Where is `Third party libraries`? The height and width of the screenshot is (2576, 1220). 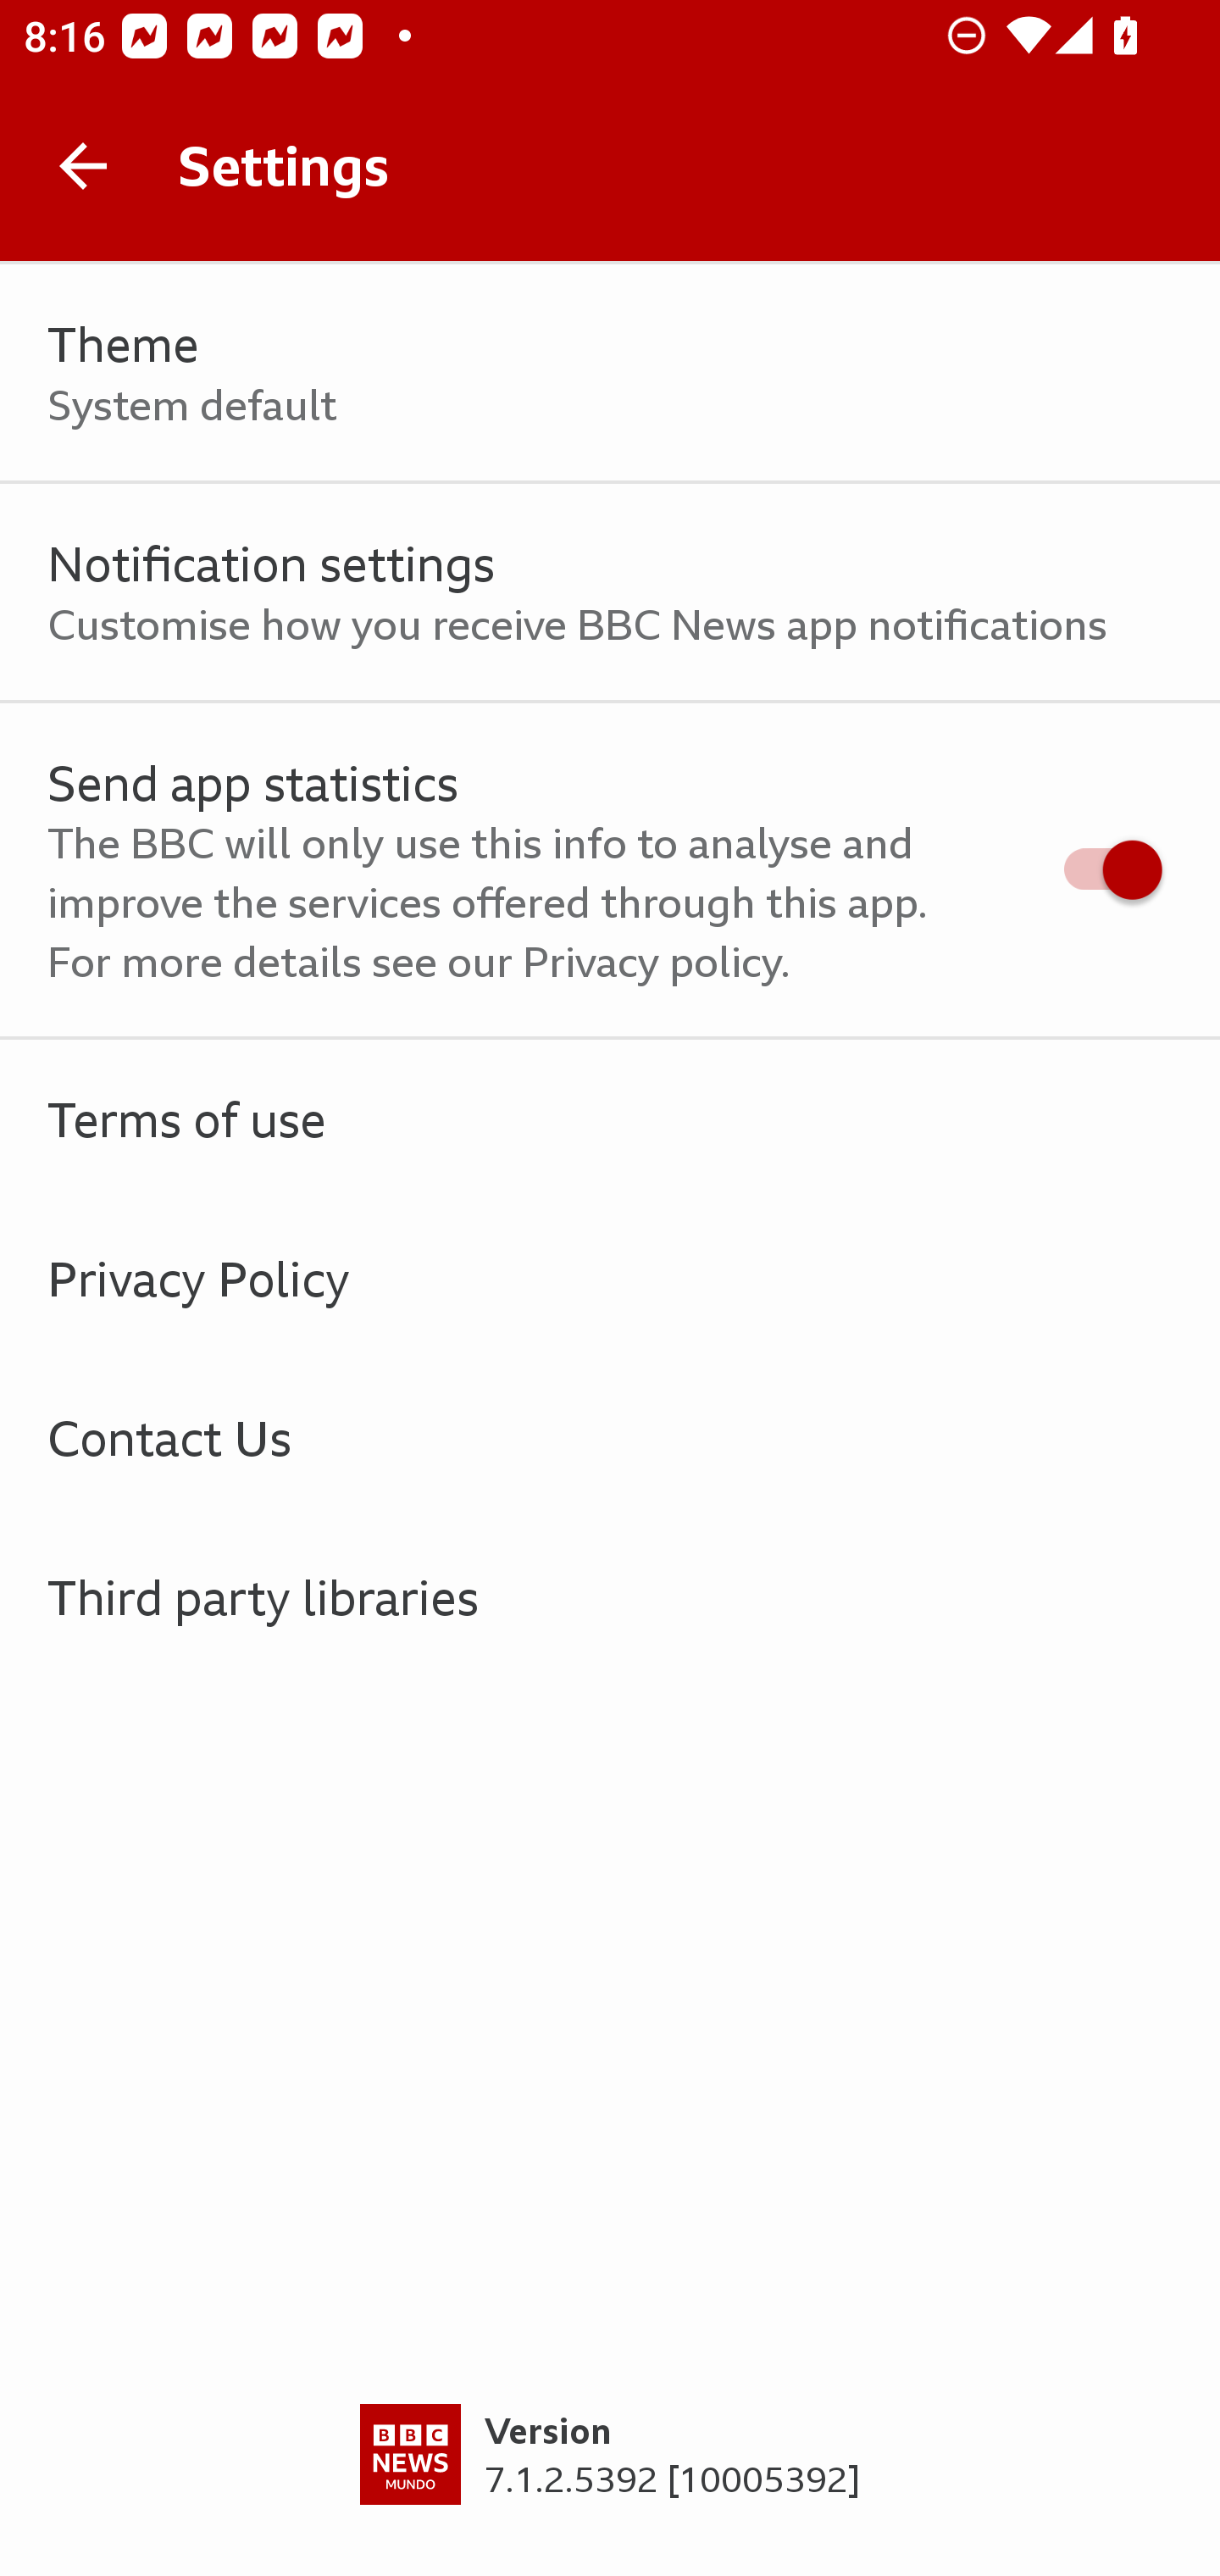
Third party libraries is located at coordinates (610, 1596).